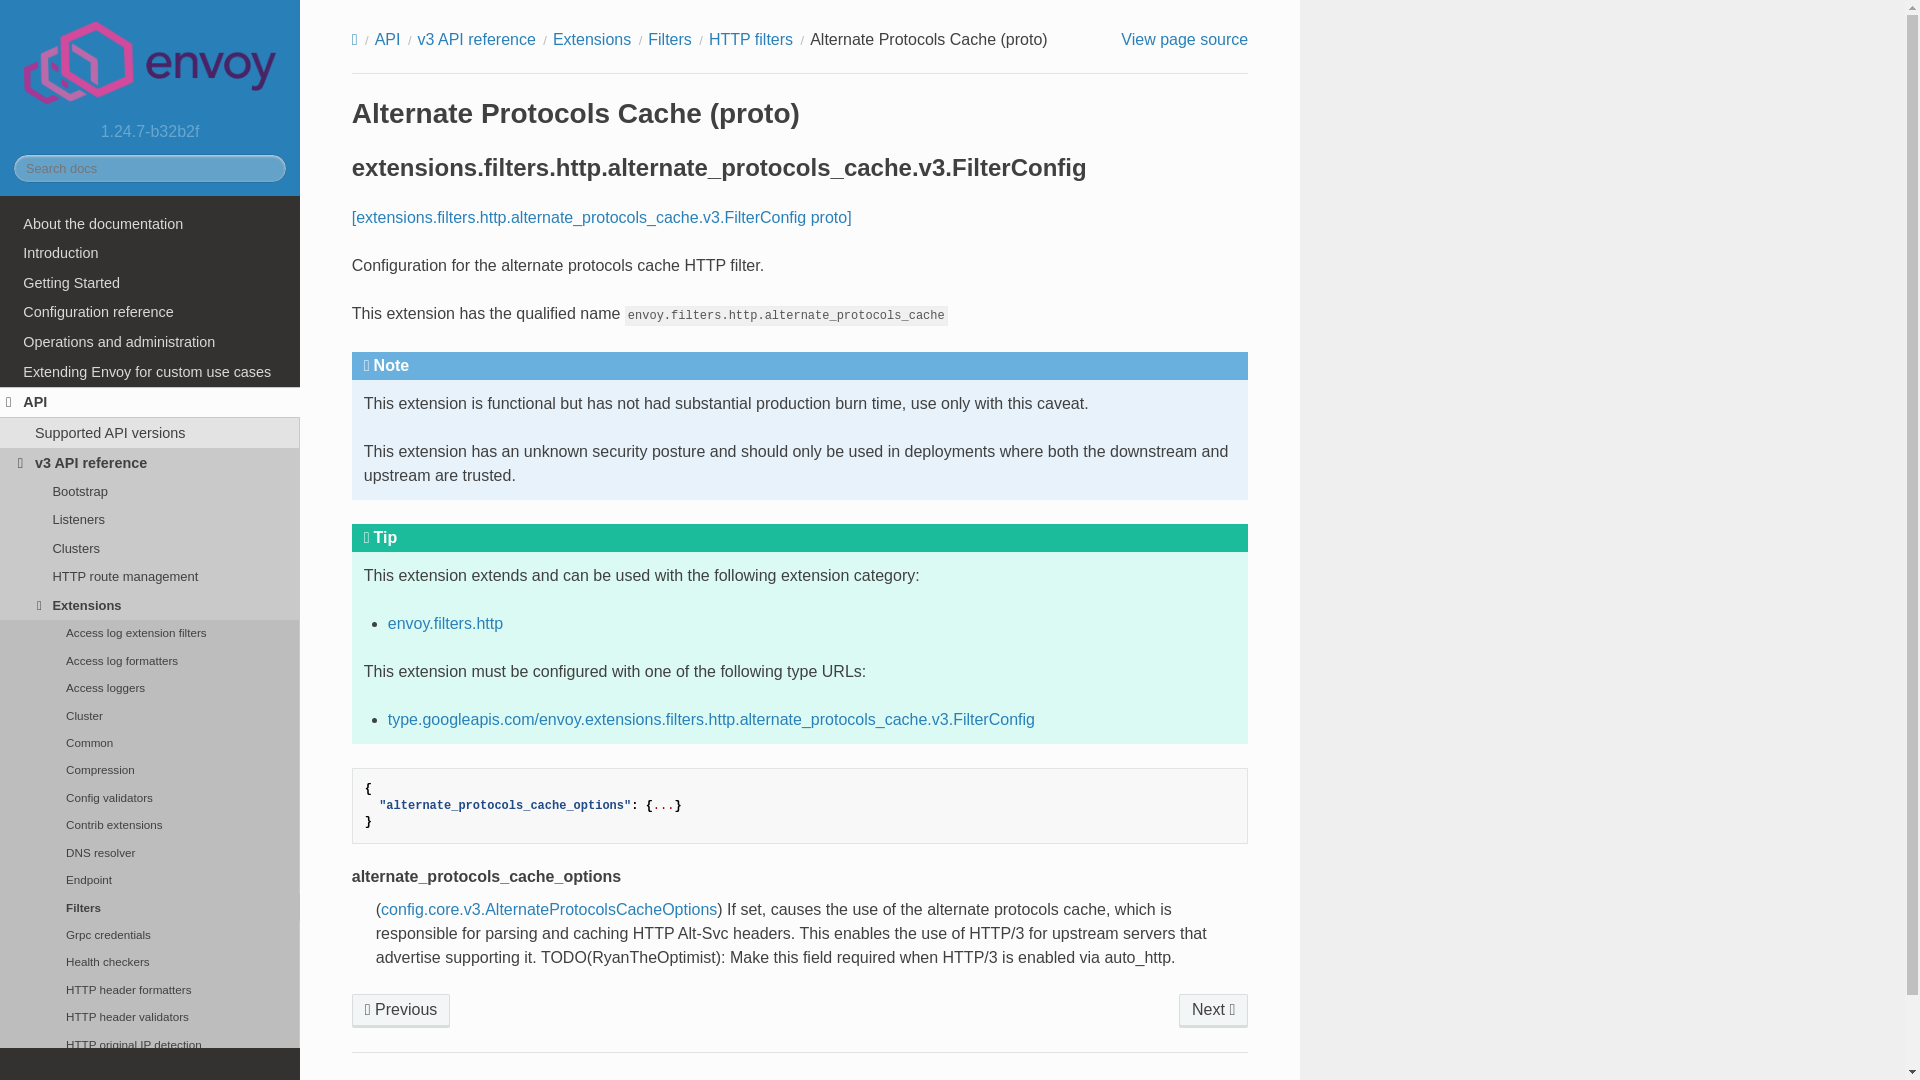 The height and width of the screenshot is (1080, 1920). Describe the element at coordinates (150, 576) in the screenshot. I see `HTTP route management` at that location.